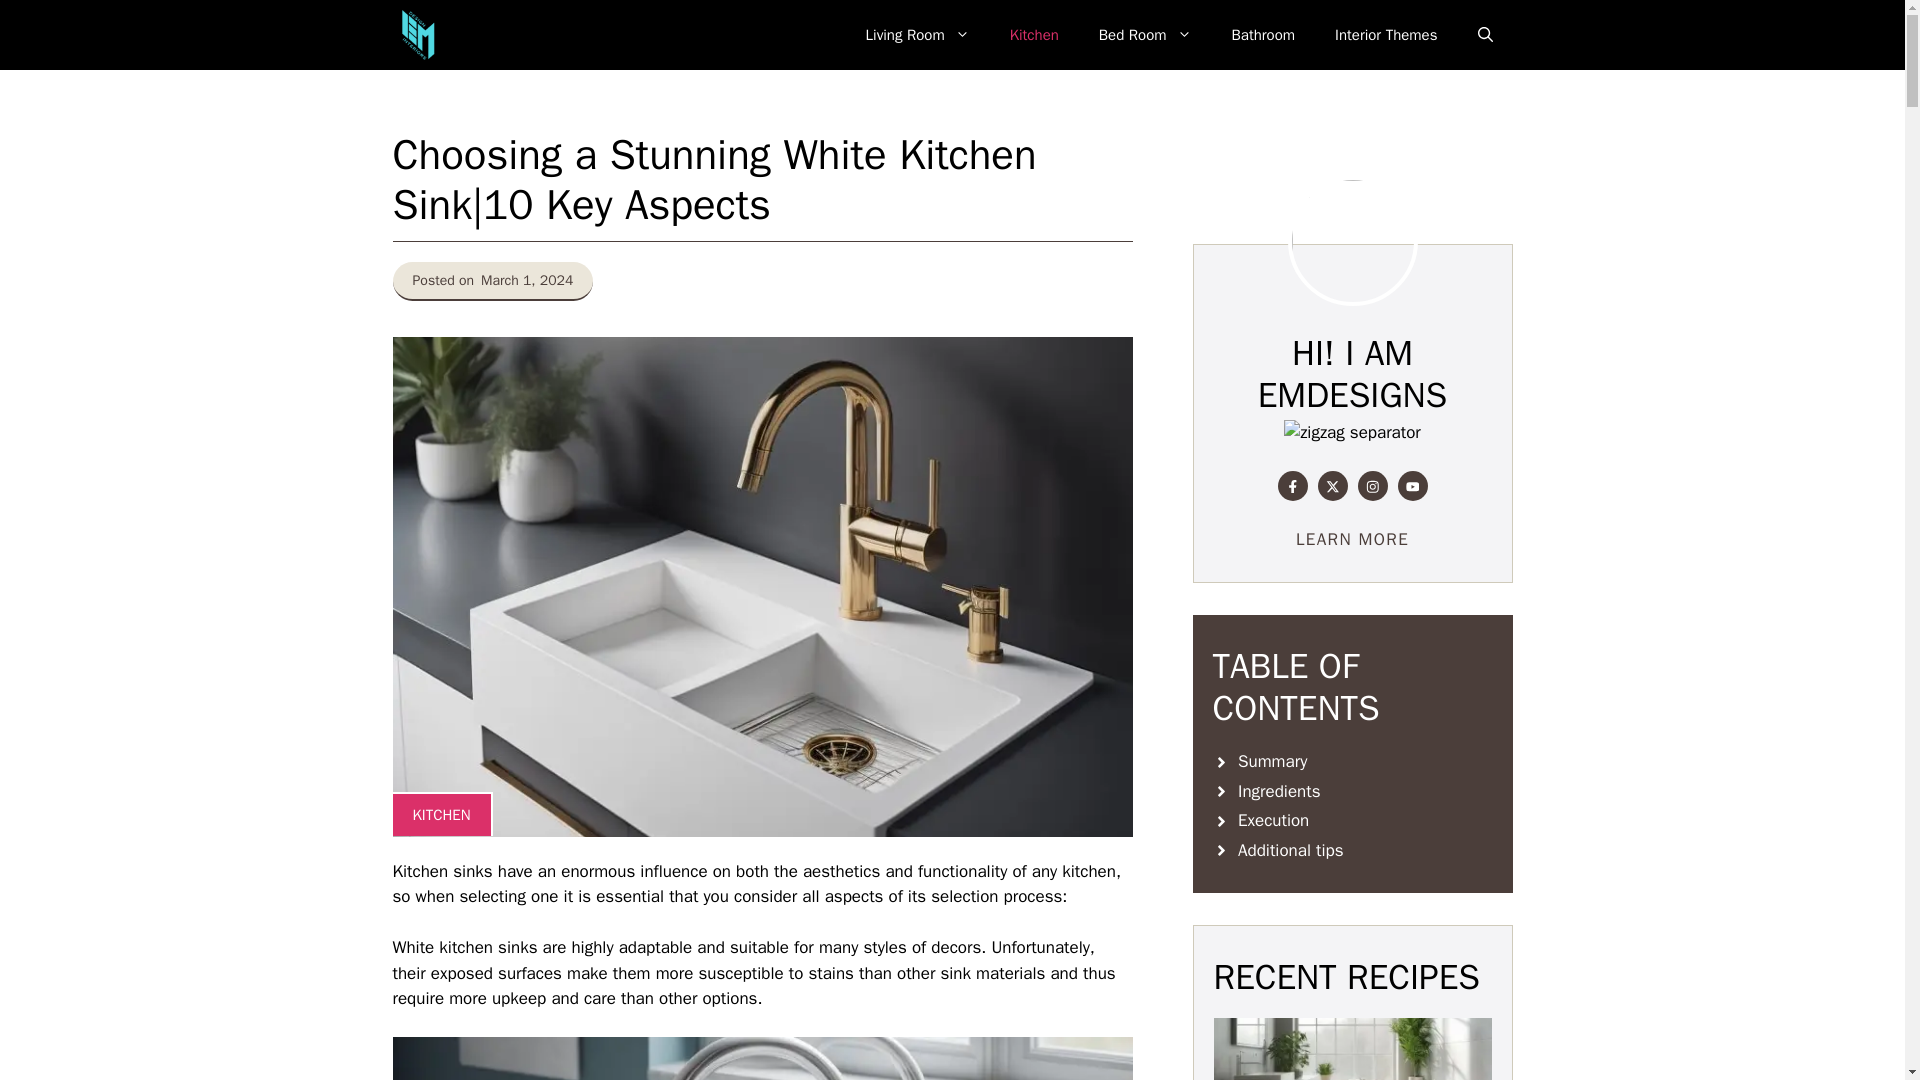 The height and width of the screenshot is (1080, 1920). What do you see at coordinates (1145, 34) in the screenshot?
I see `Bed Room` at bounding box center [1145, 34].